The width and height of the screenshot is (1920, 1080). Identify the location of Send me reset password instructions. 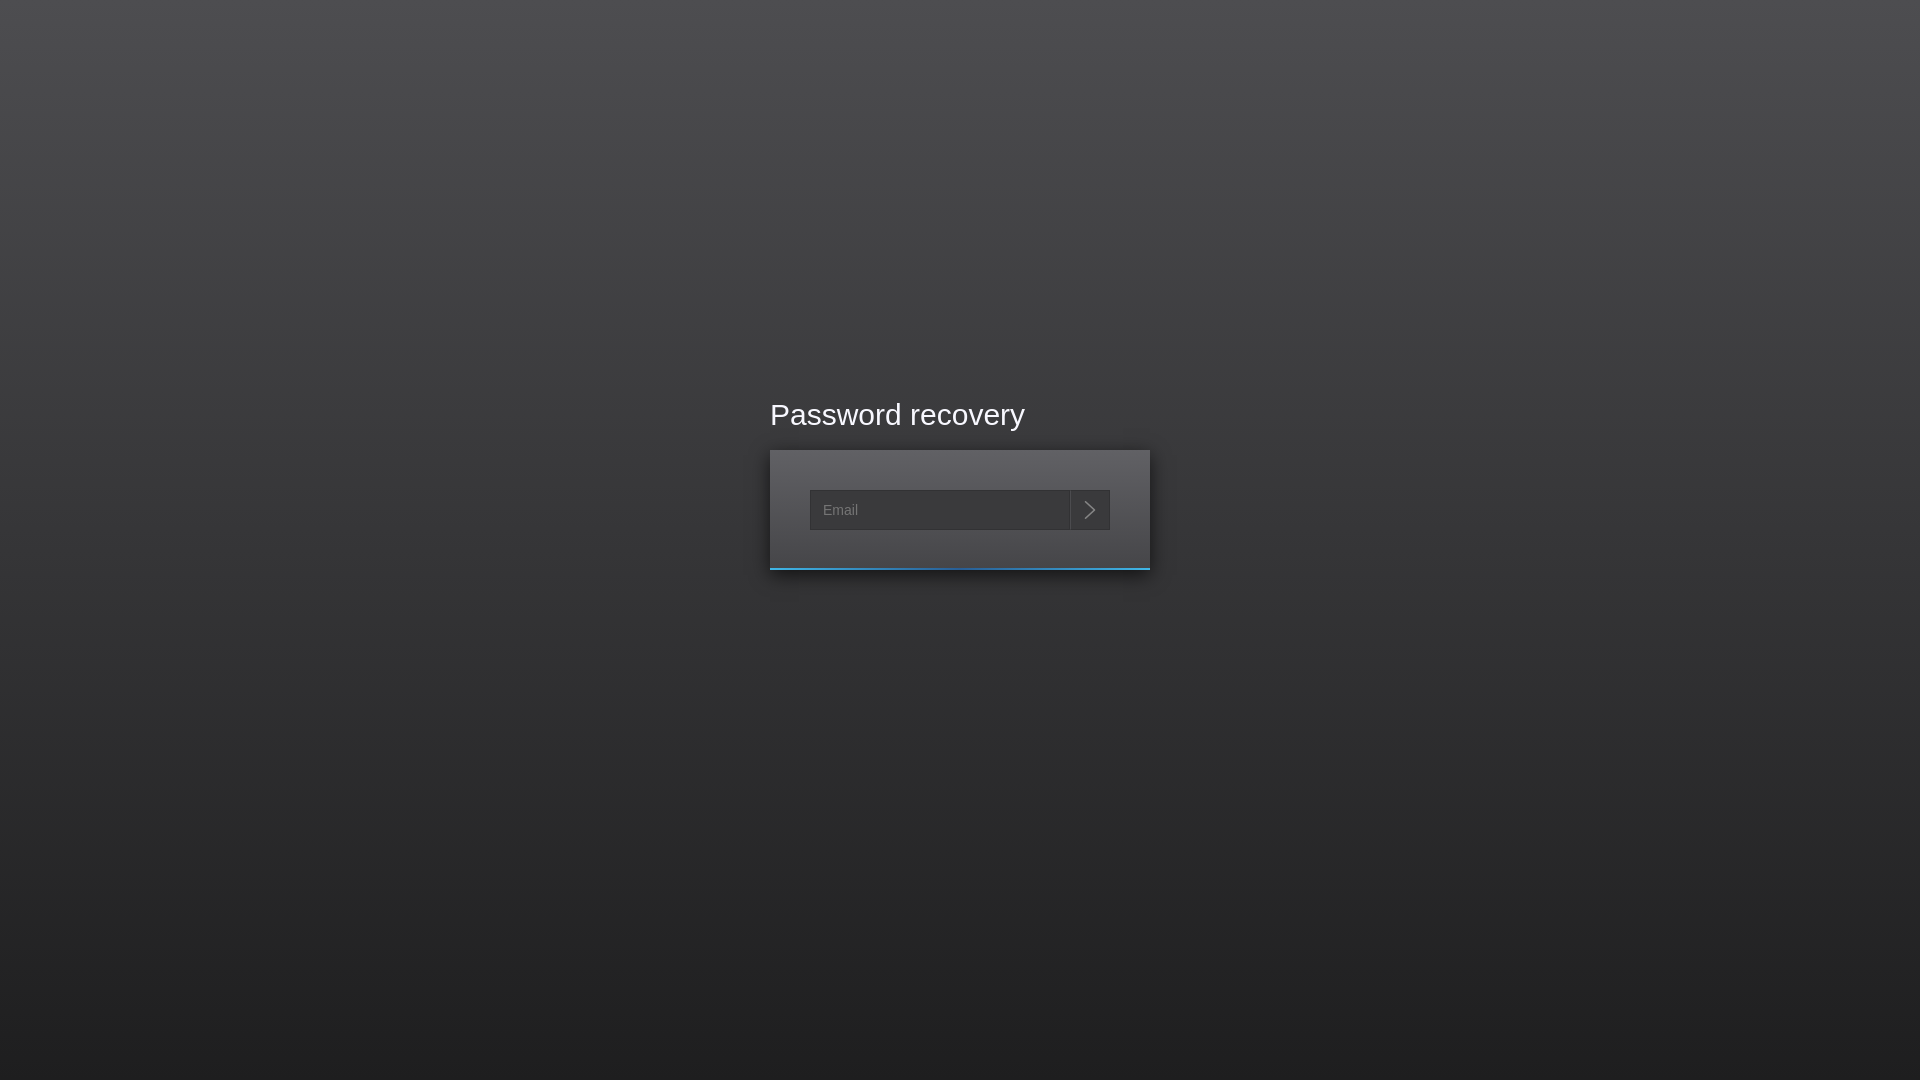
(1090, 510).